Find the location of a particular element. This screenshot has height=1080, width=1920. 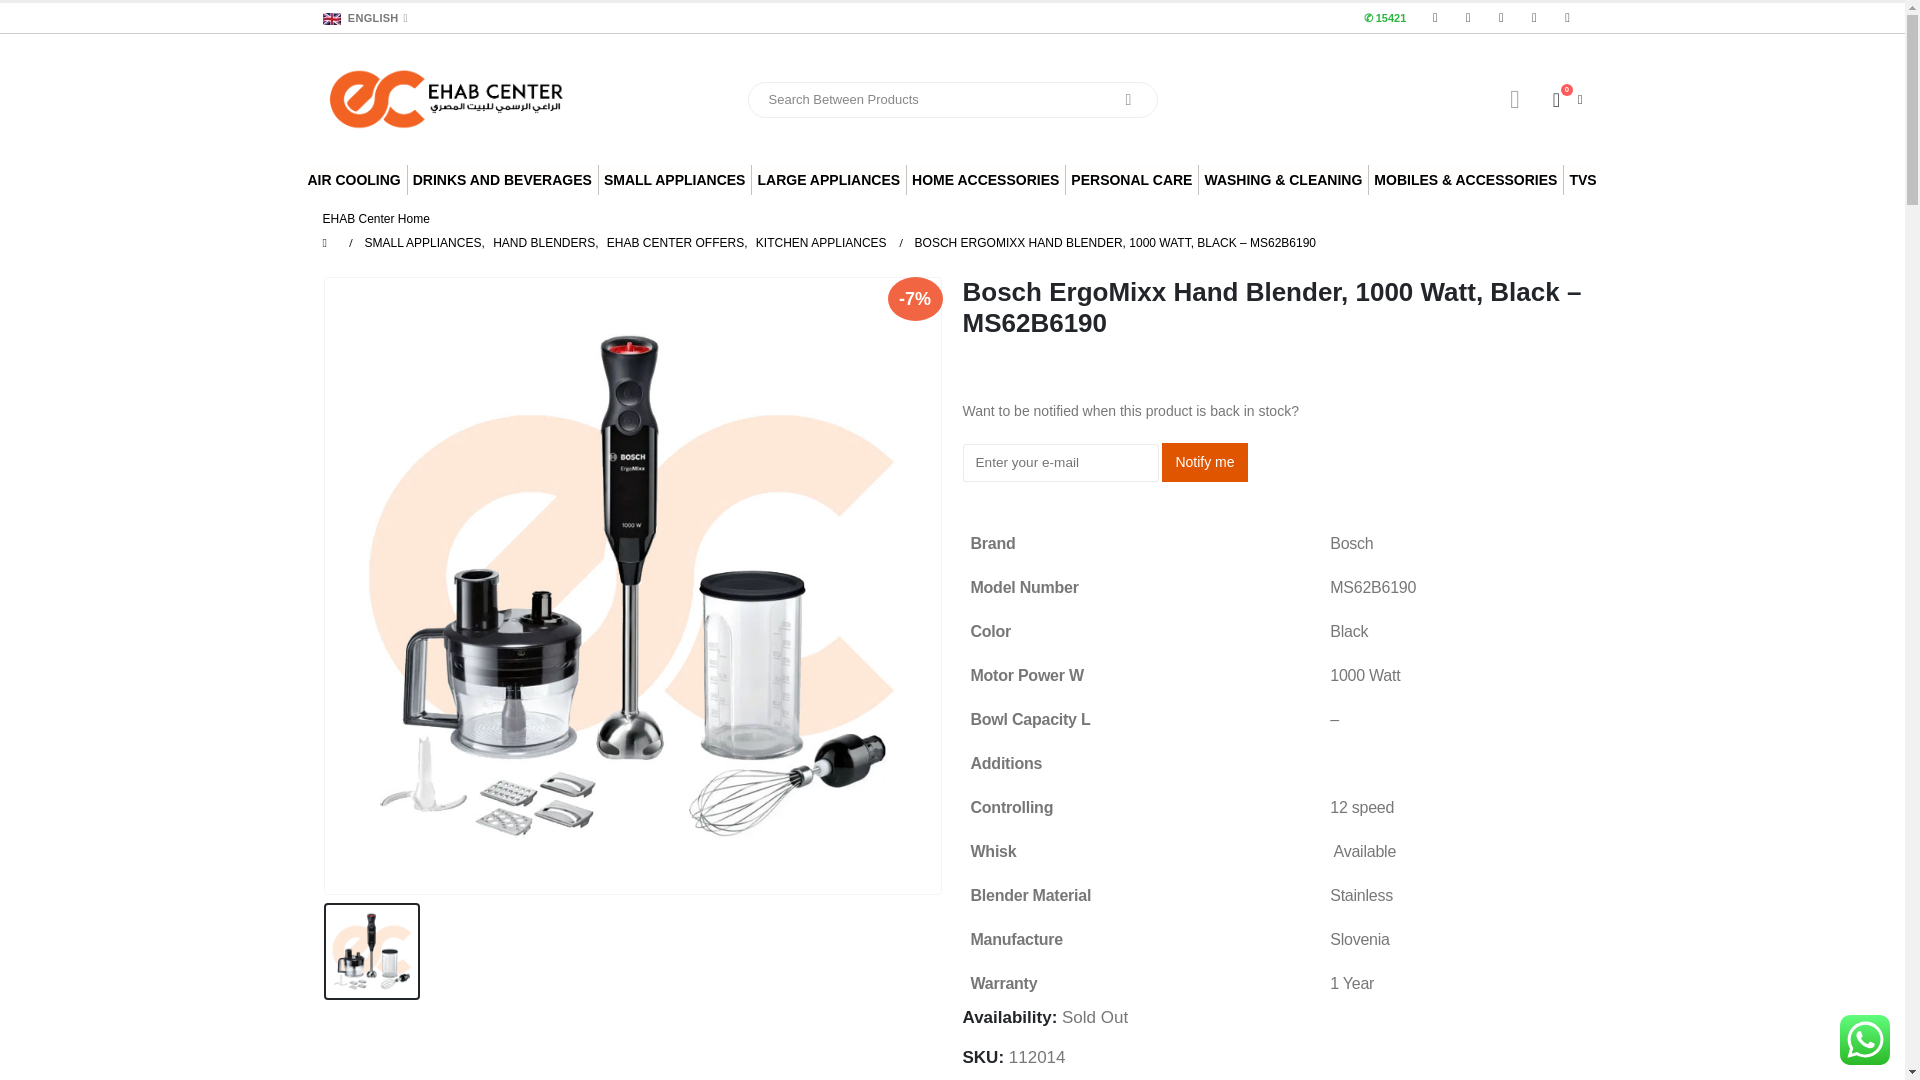

DRINKS AND BEVERAGES is located at coordinates (502, 180).